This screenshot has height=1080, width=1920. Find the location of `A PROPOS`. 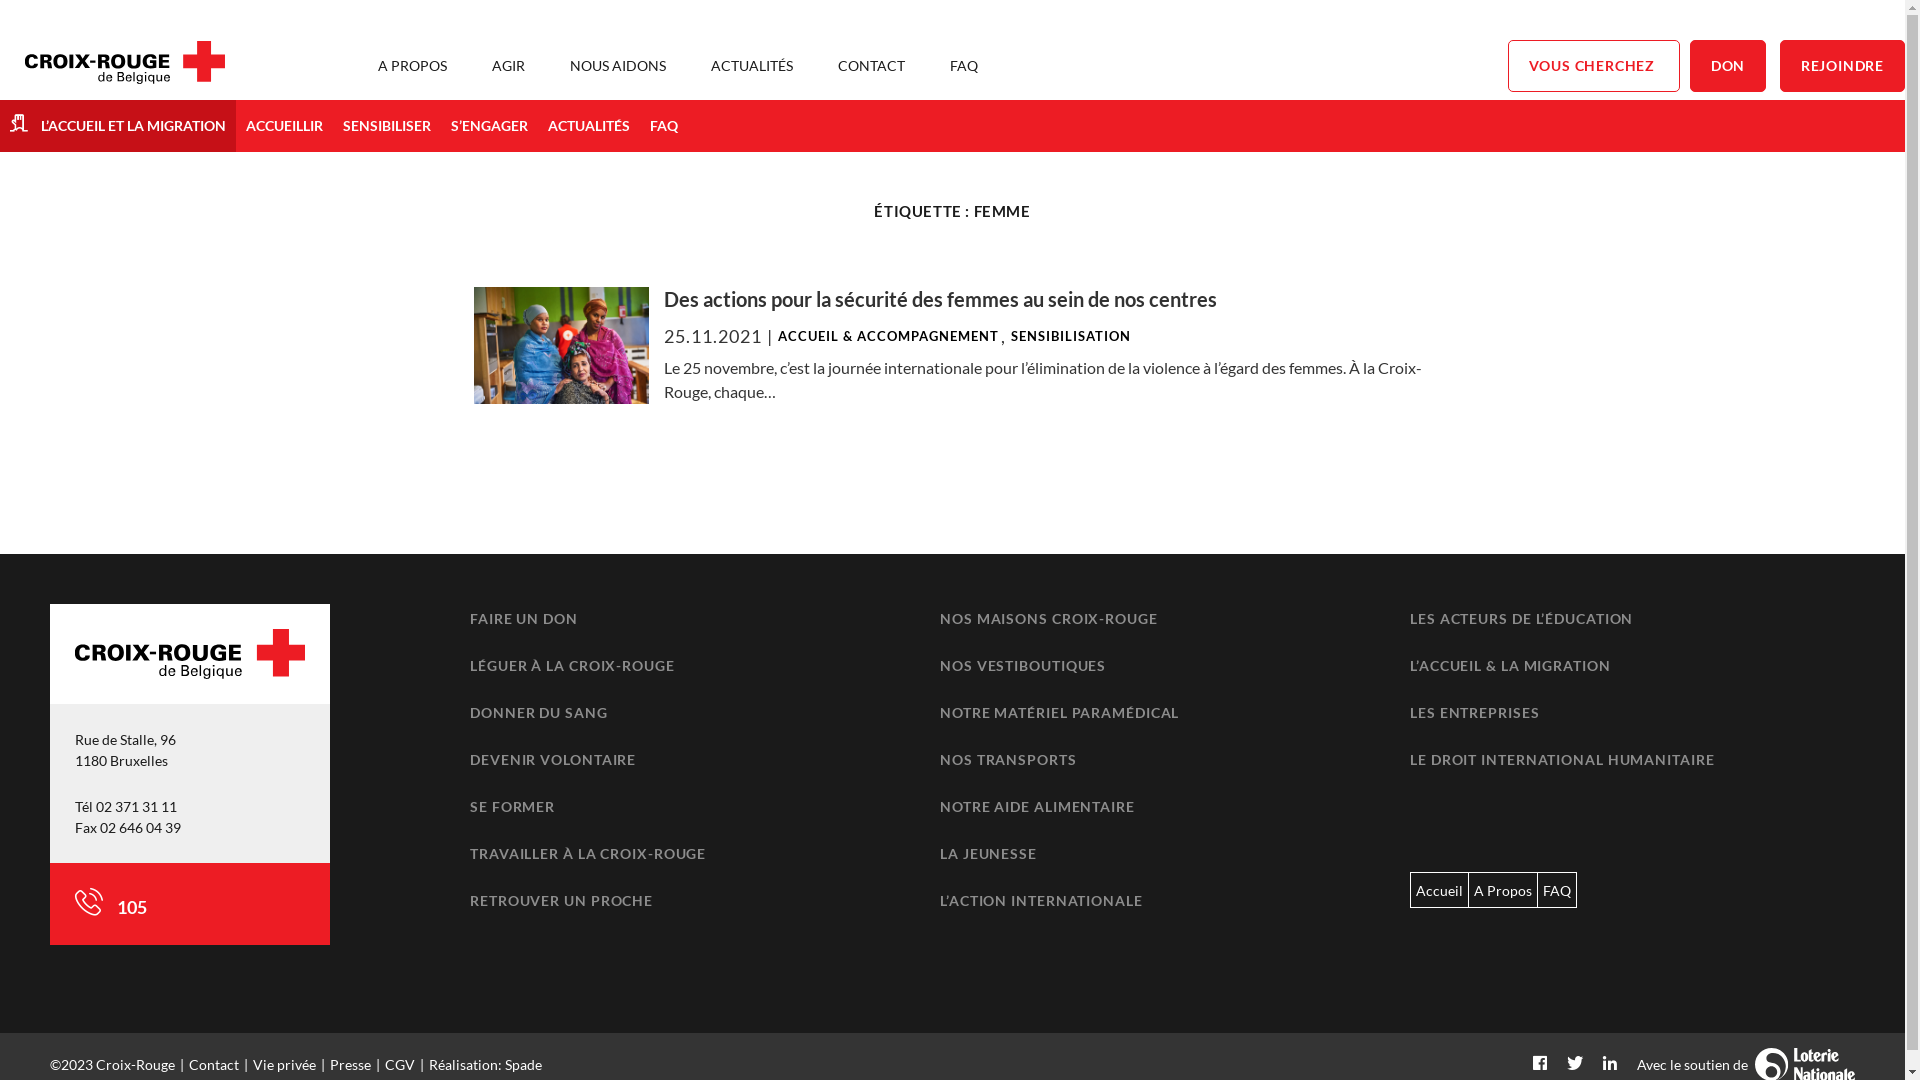

A PROPOS is located at coordinates (412, 66).